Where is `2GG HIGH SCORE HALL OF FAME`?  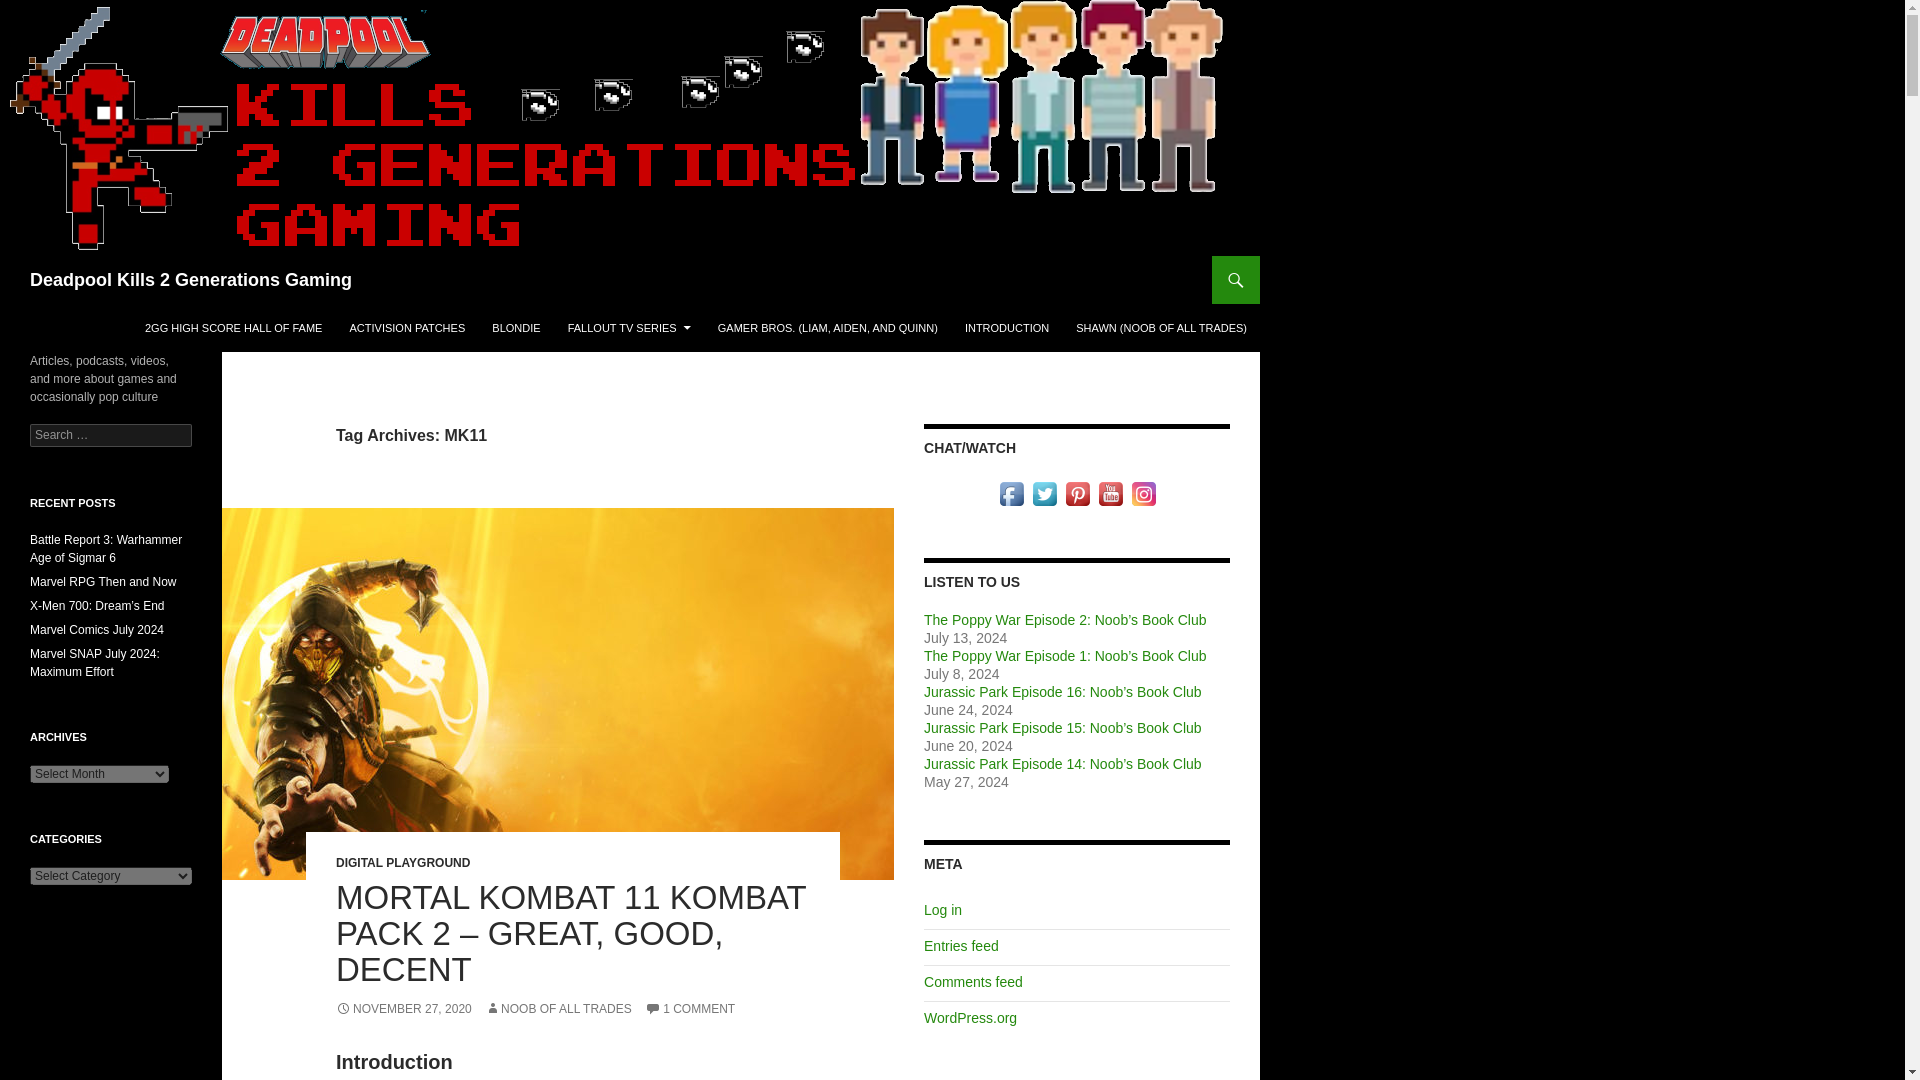 2GG HIGH SCORE HALL OF FAME is located at coordinates (233, 328).